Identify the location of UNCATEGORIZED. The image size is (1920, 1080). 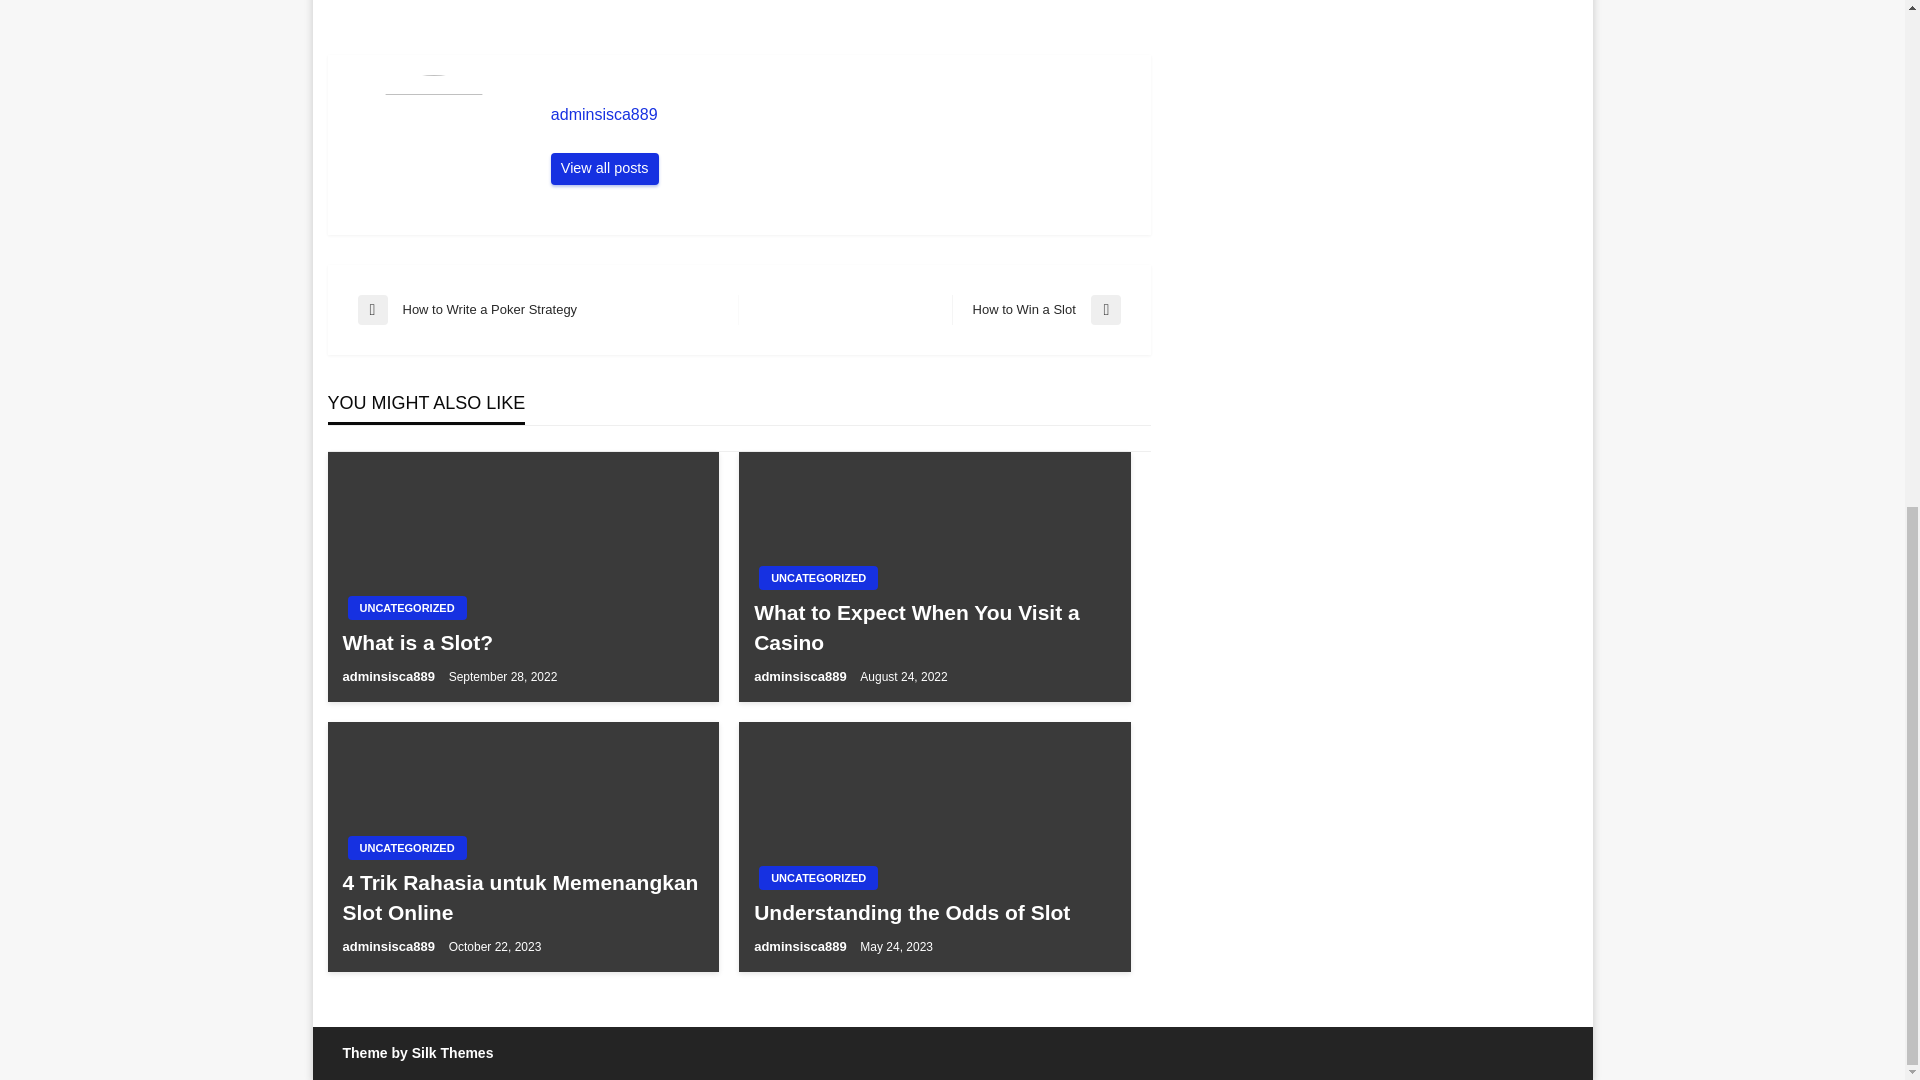
(406, 608).